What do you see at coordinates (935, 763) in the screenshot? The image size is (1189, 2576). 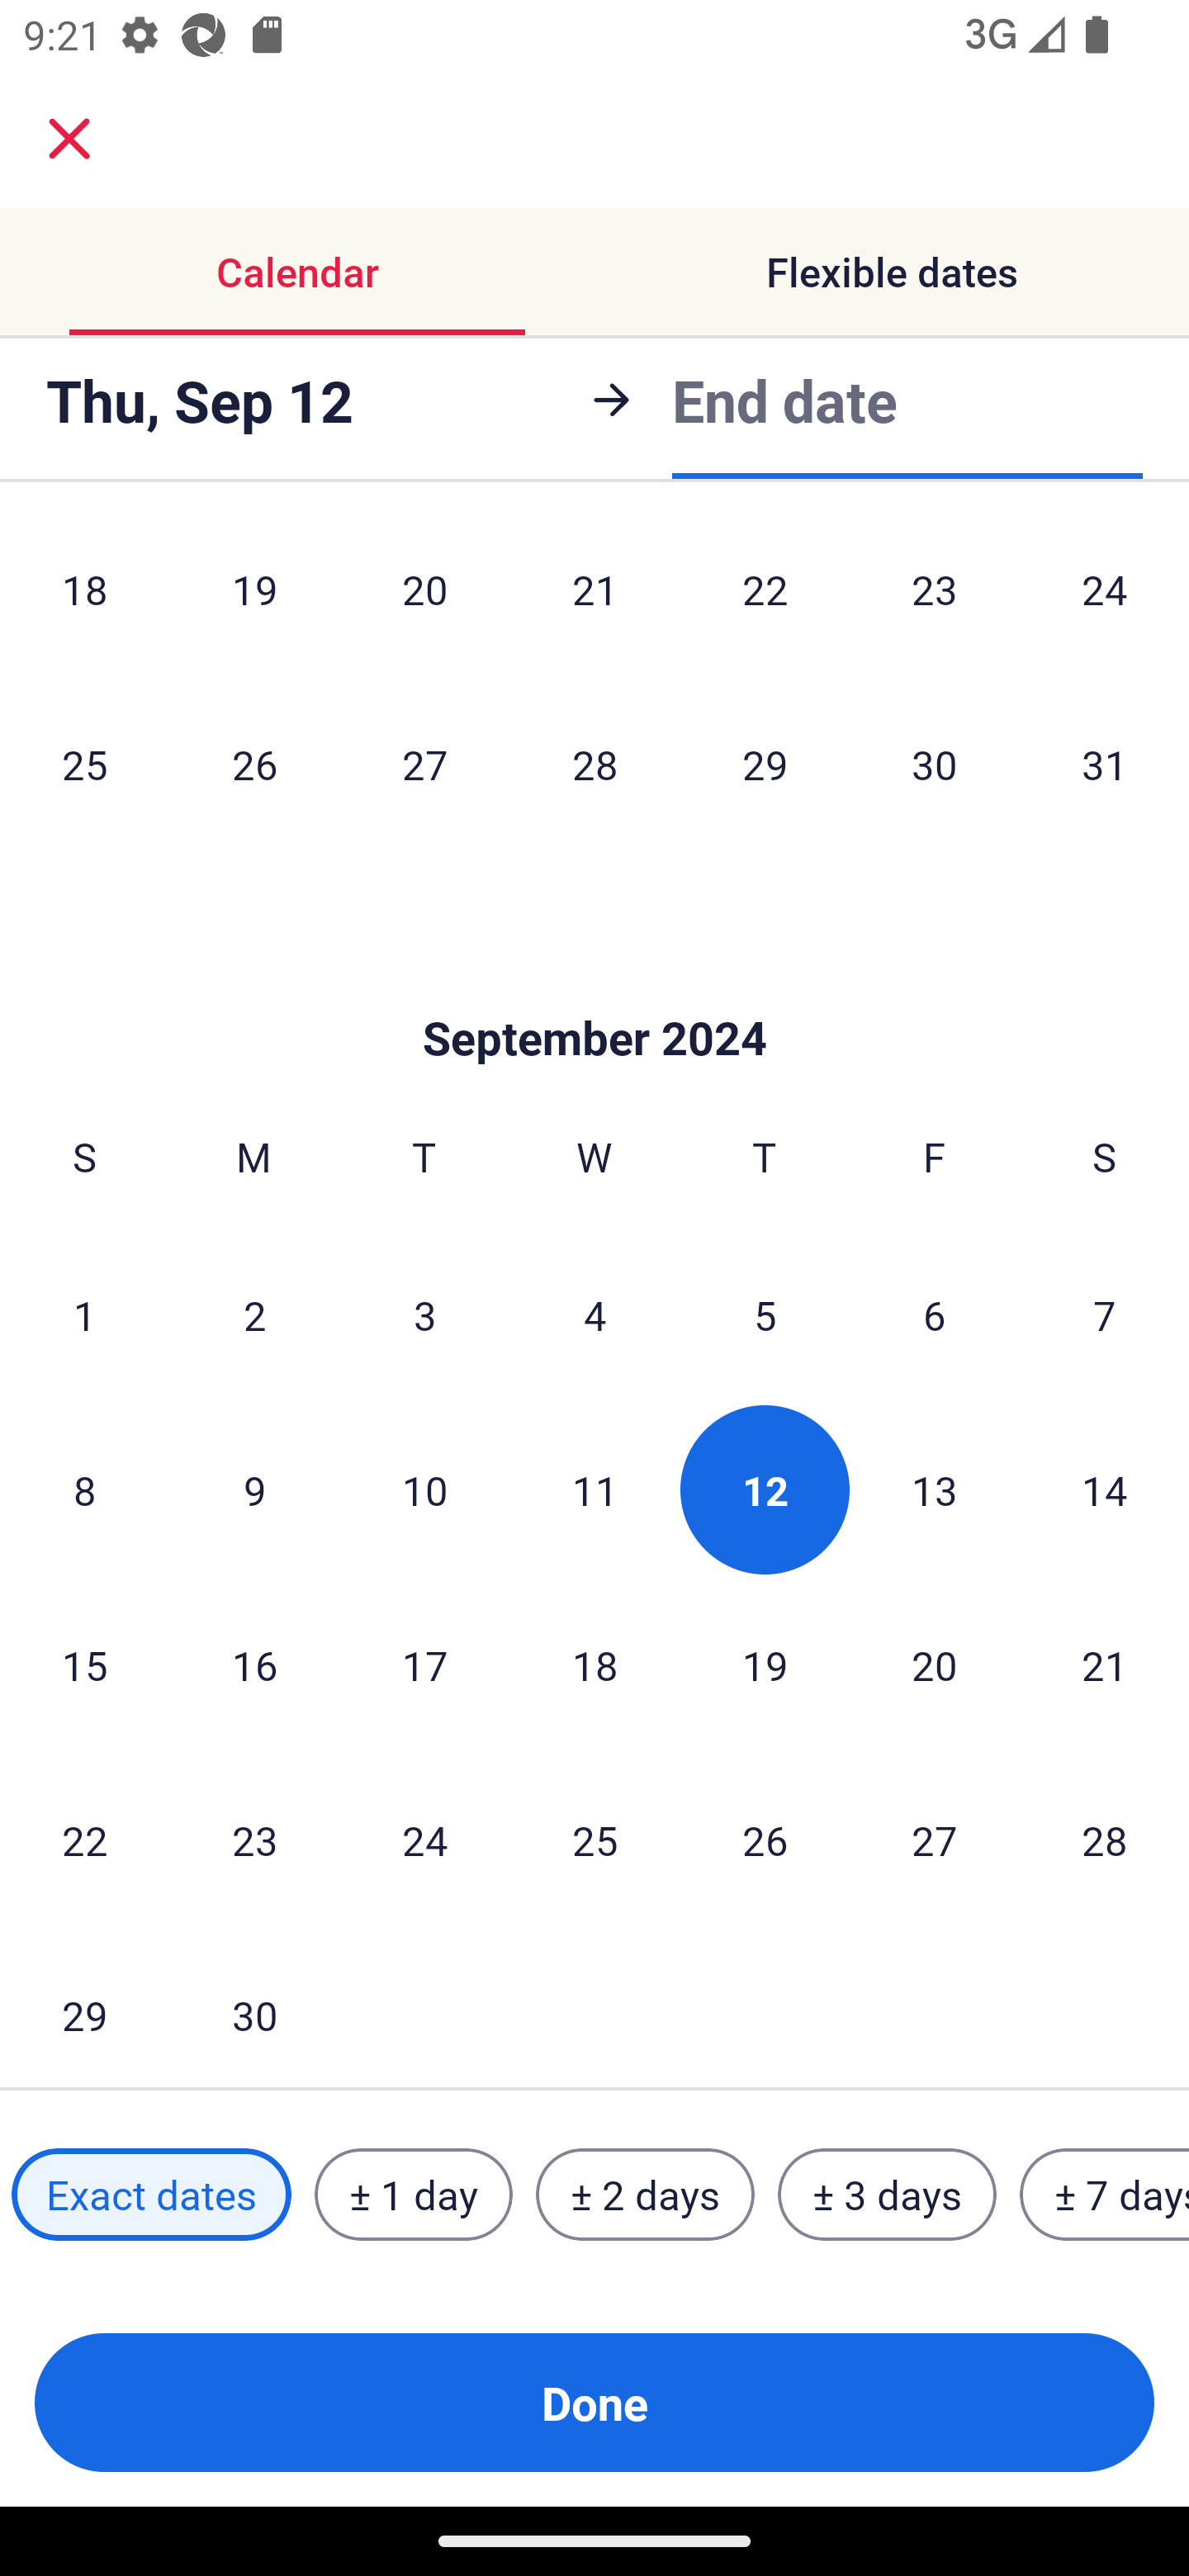 I see `30 Friday, August 30, 2024` at bounding box center [935, 763].